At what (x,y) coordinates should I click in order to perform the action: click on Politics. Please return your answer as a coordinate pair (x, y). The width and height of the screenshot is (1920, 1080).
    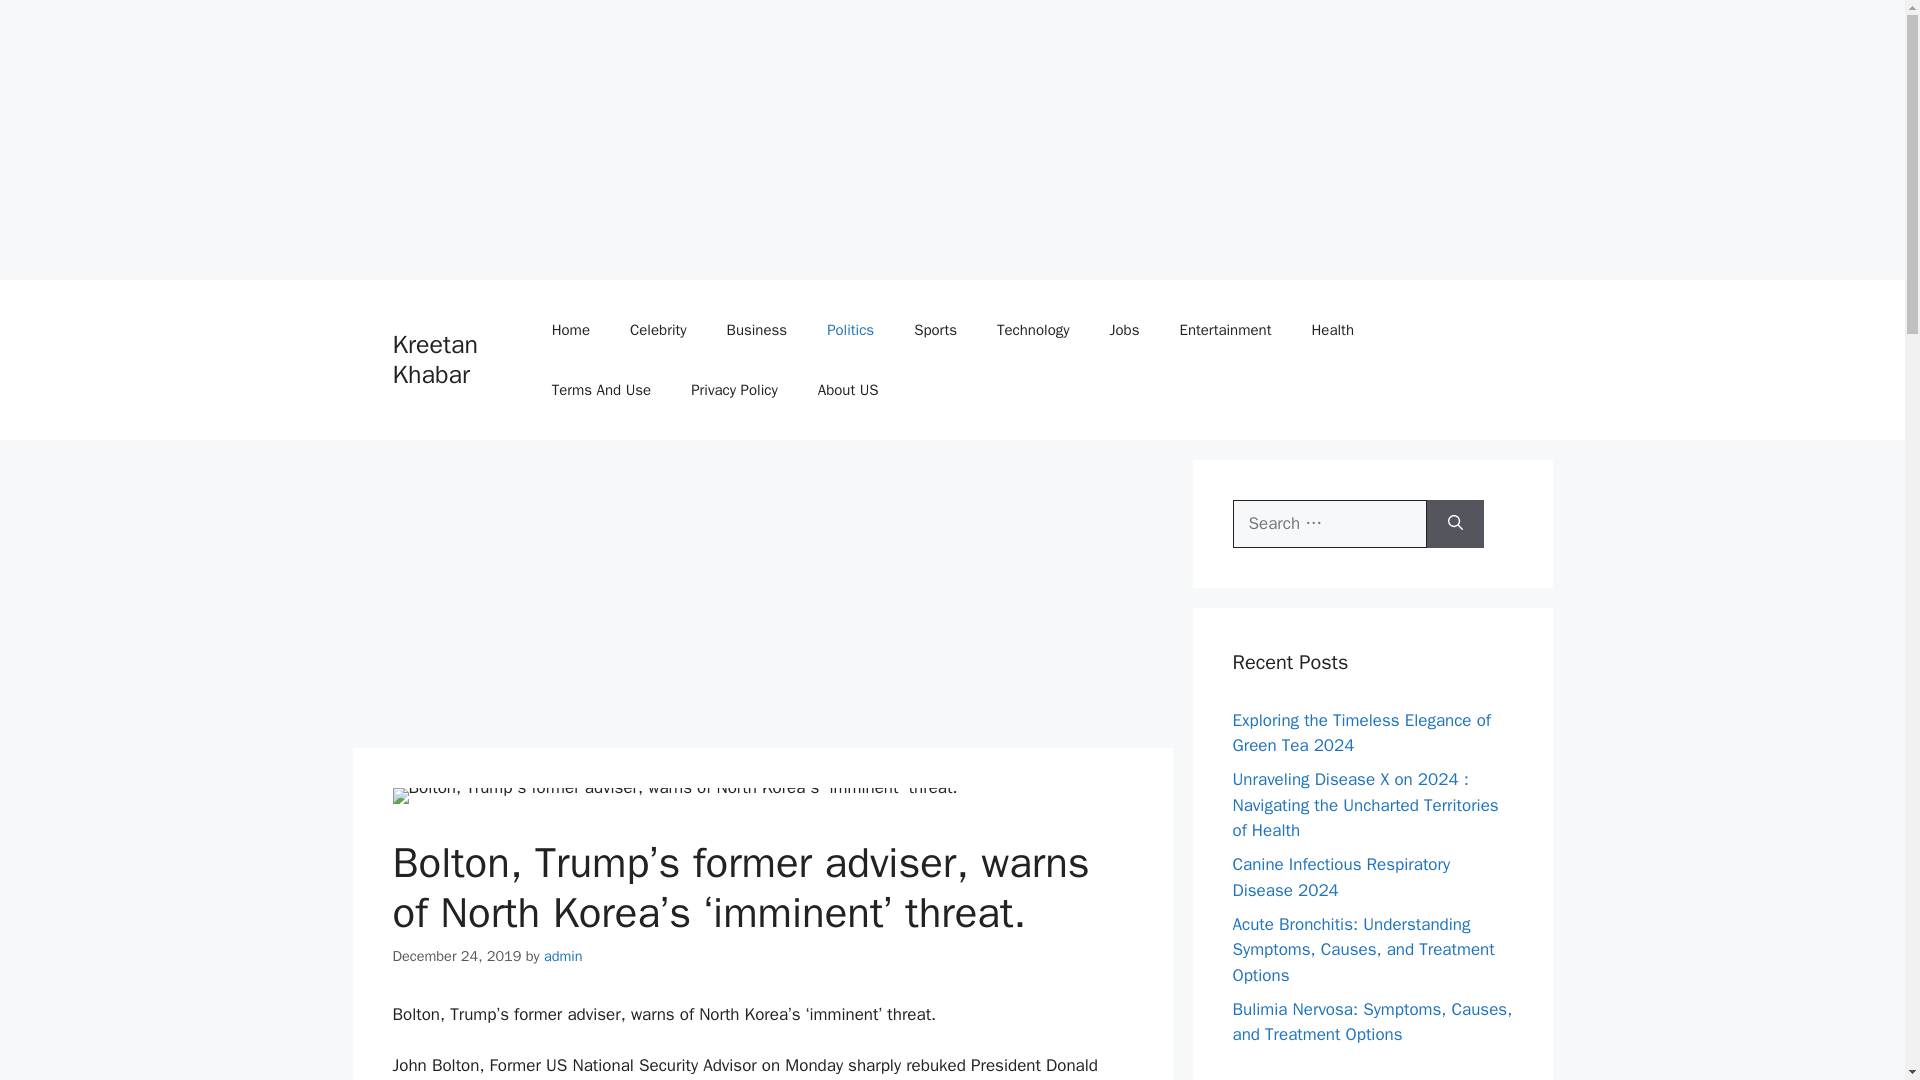
    Looking at the image, I should click on (850, 330).